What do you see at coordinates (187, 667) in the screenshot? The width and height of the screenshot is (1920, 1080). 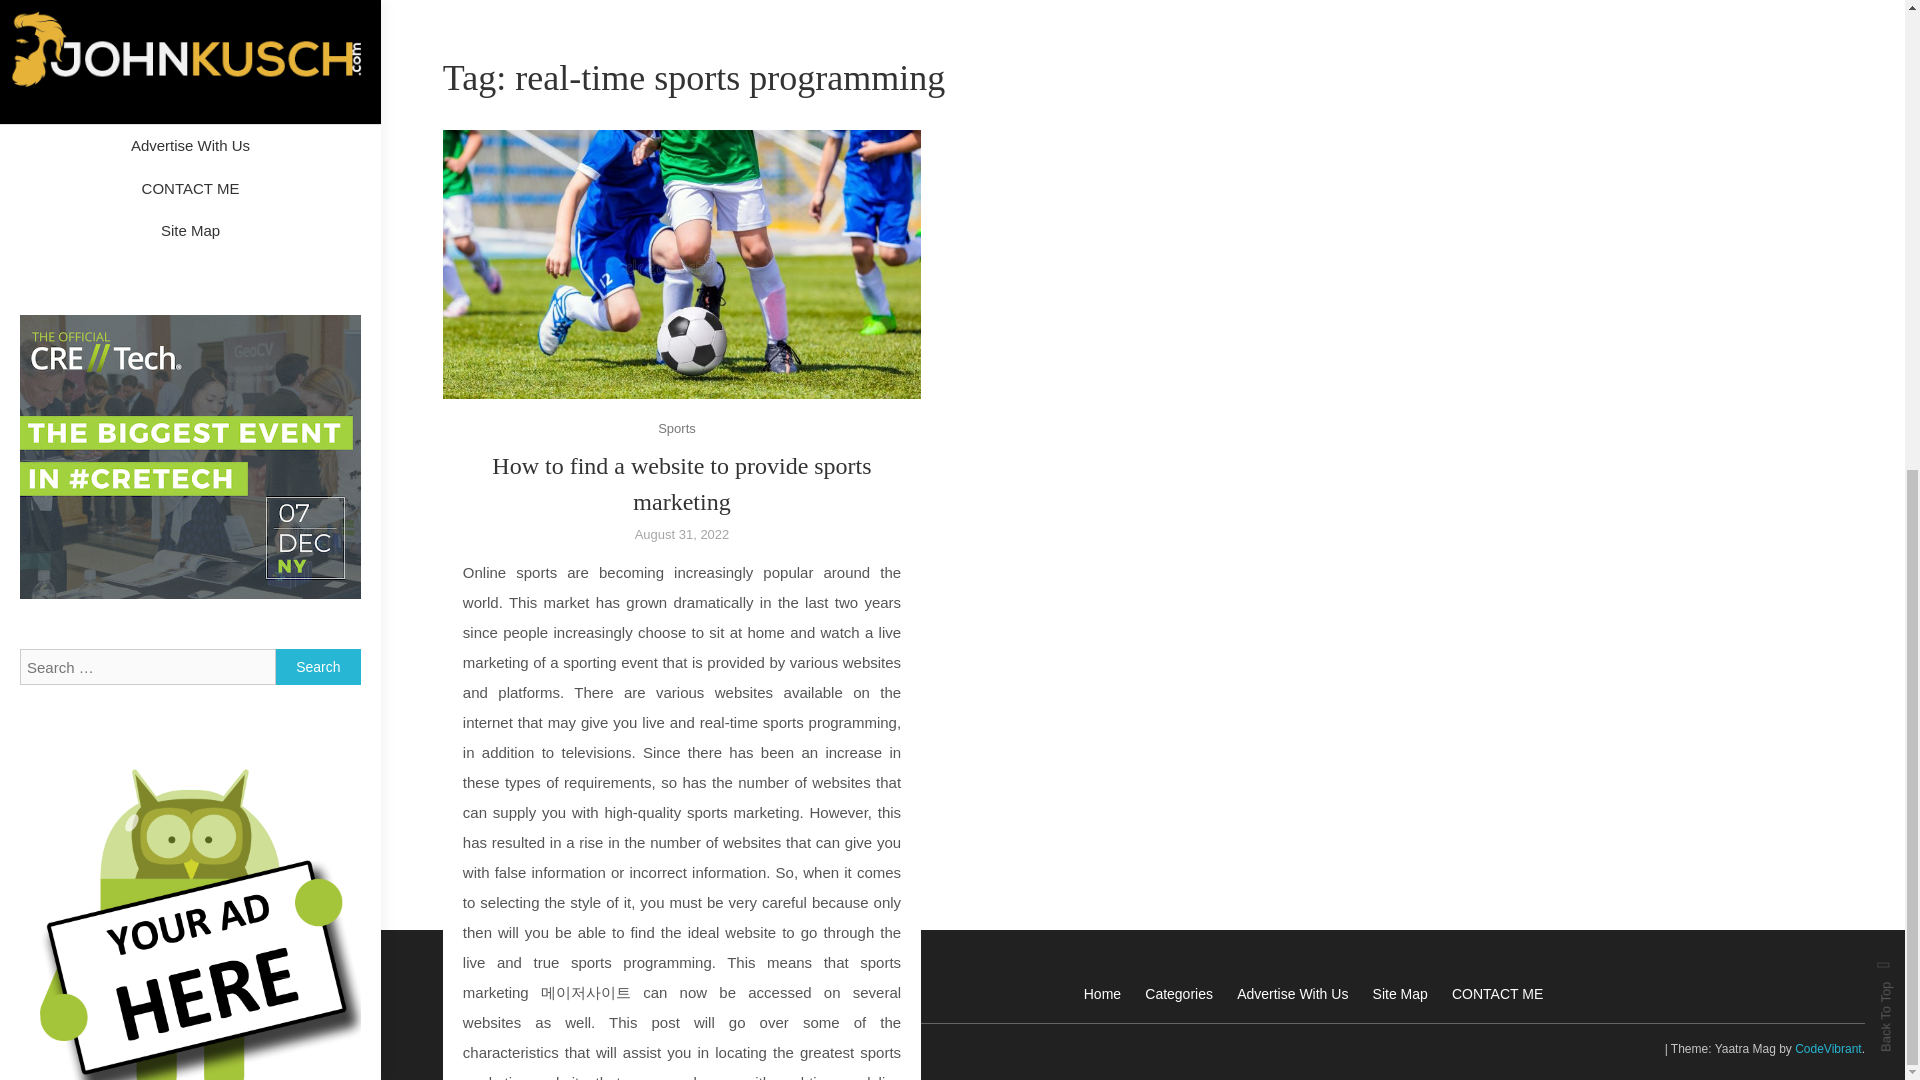 I see `extensive systems` at bounding box center [187, 667].